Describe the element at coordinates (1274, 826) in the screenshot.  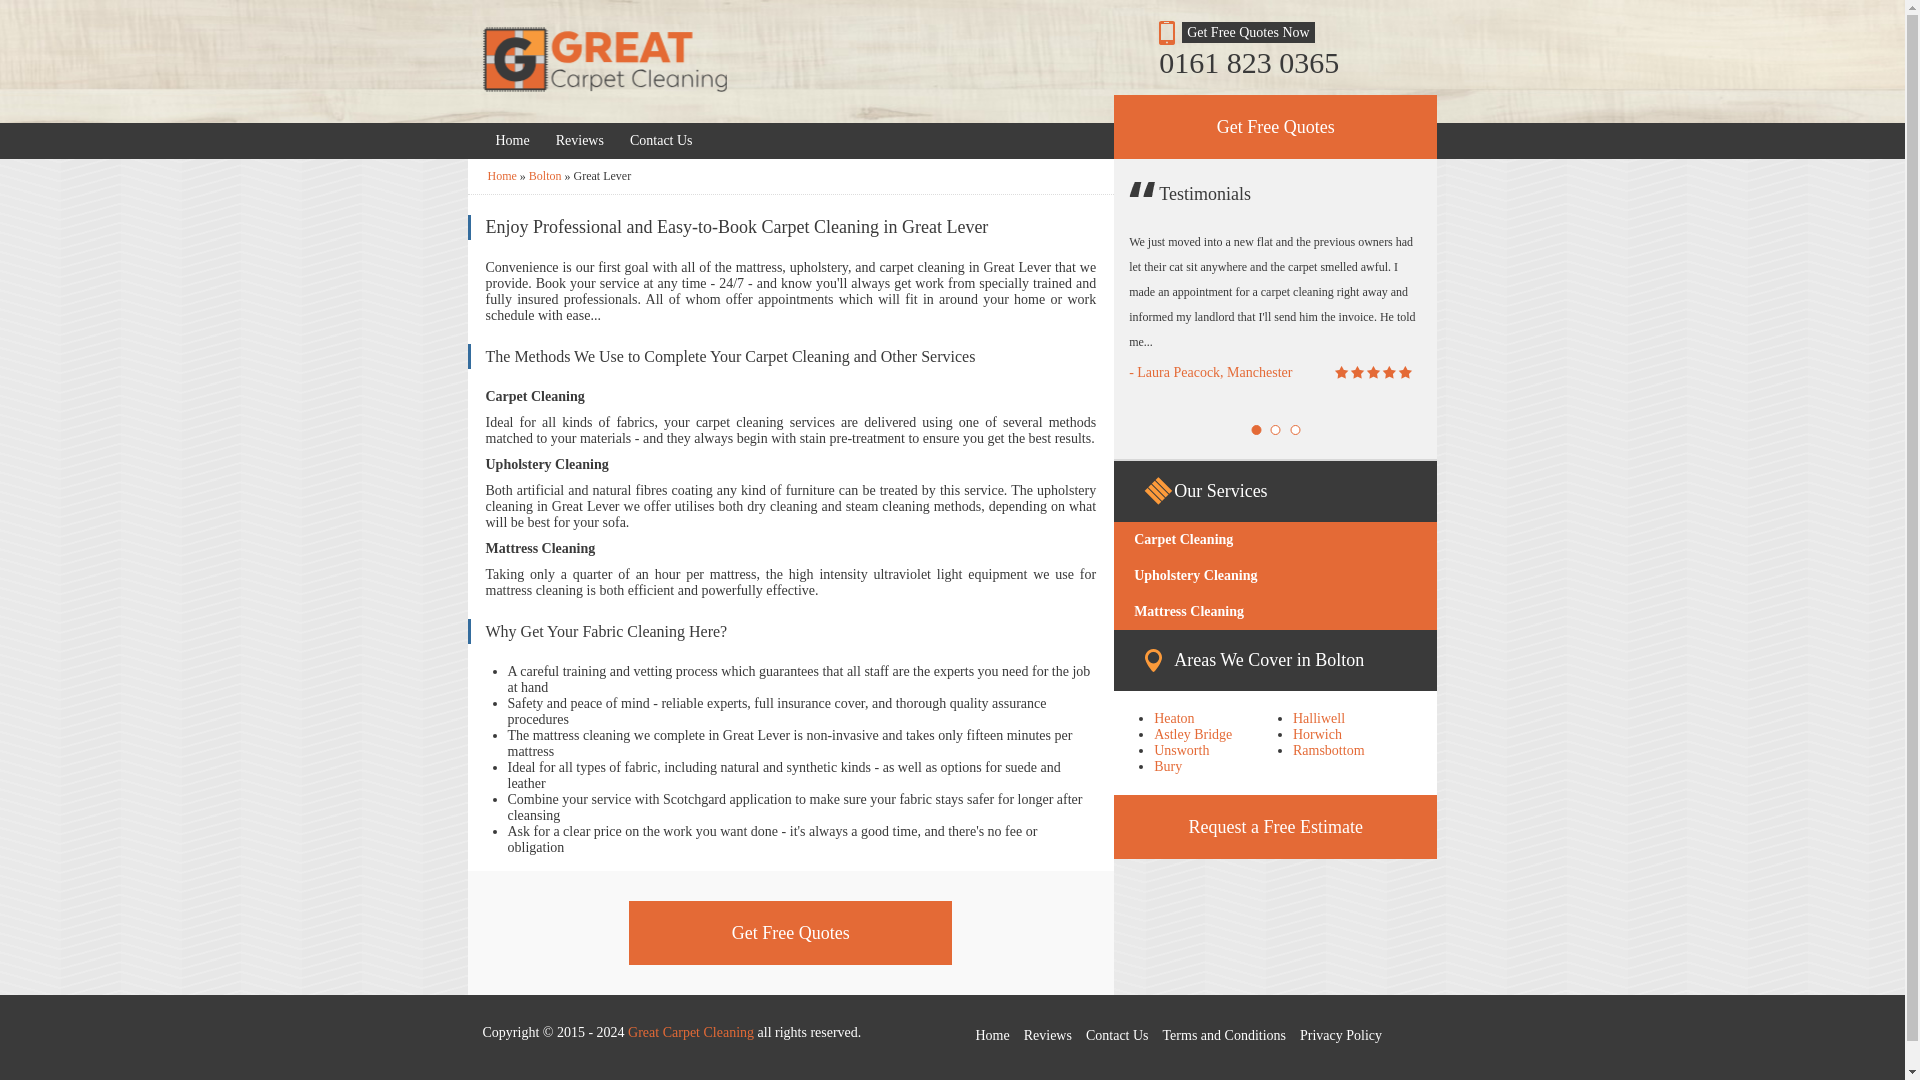
I see `Request a Free Estimate` at that location.